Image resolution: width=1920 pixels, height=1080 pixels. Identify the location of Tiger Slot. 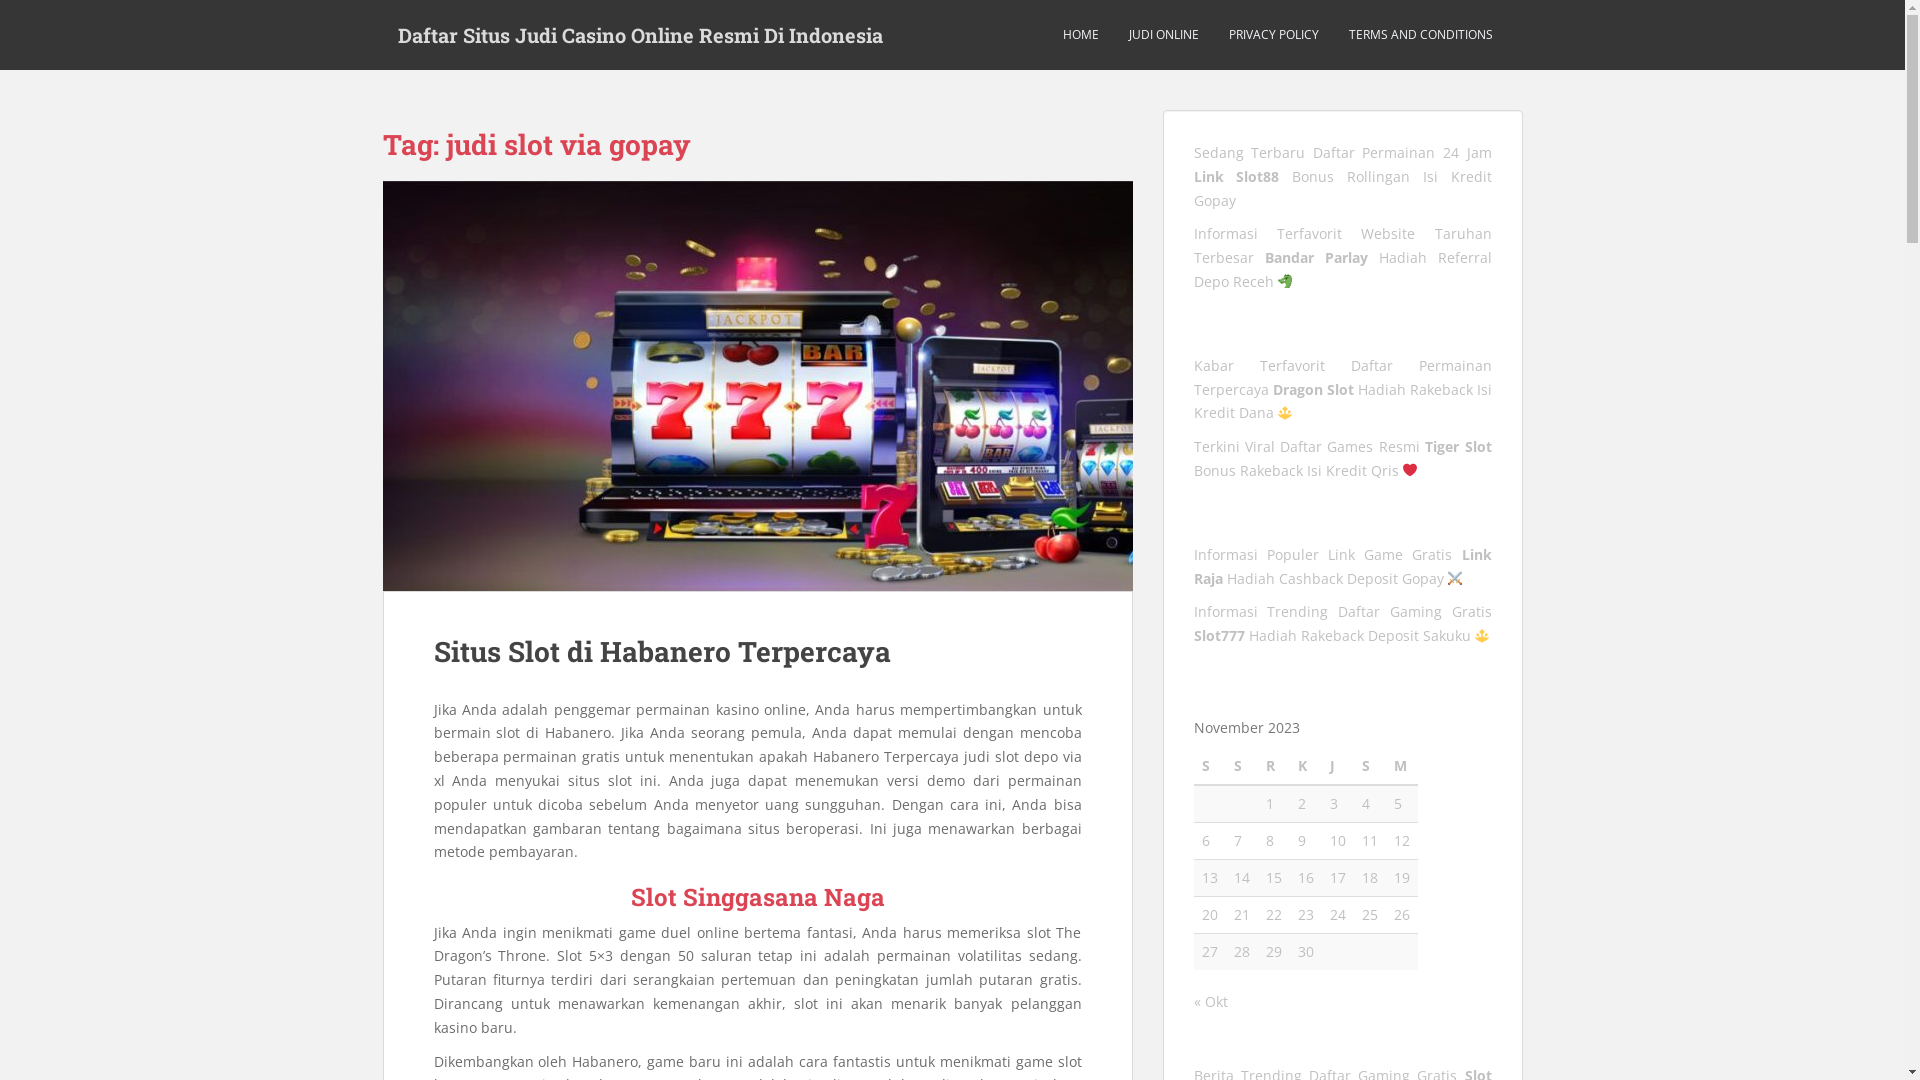
(1458, 446).